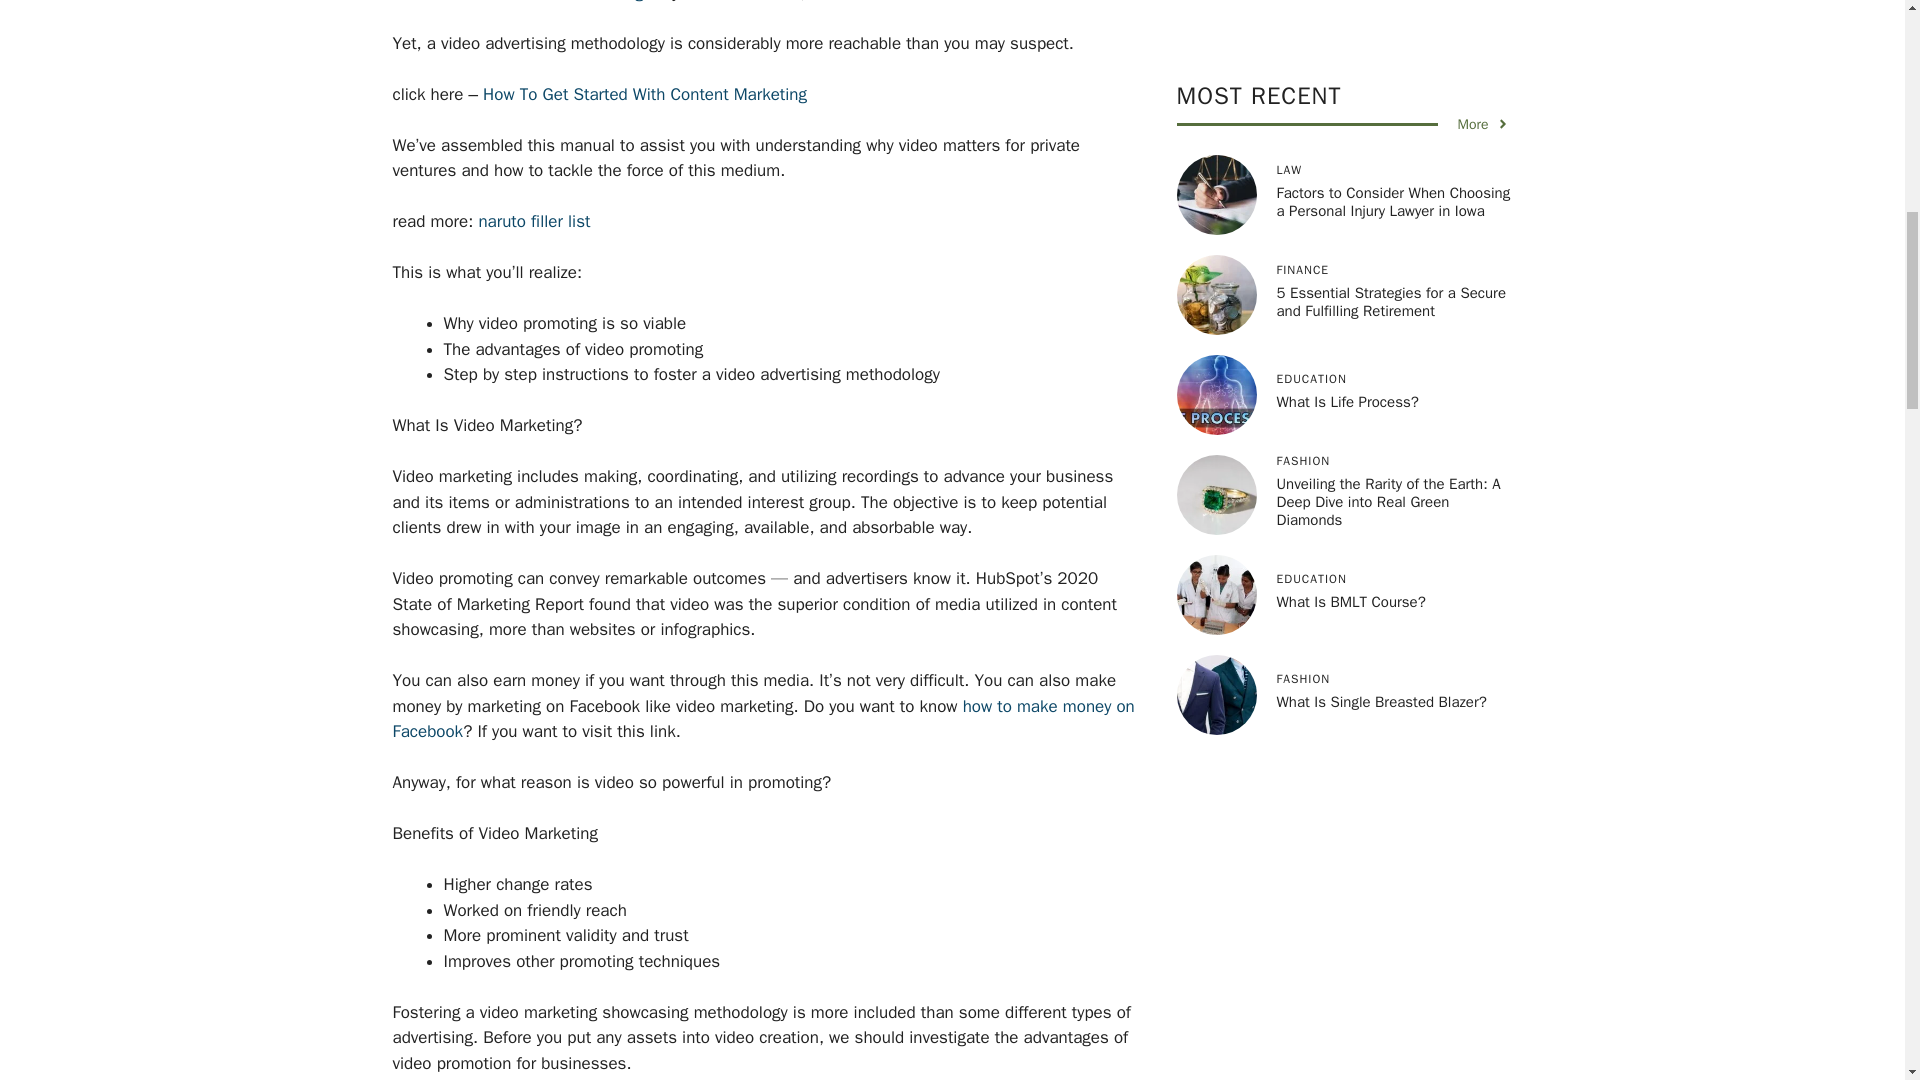  What do you see at coordinates (534, 221) in the screenshot?
I see `naruto filler list` at bounding box center [534, 221].